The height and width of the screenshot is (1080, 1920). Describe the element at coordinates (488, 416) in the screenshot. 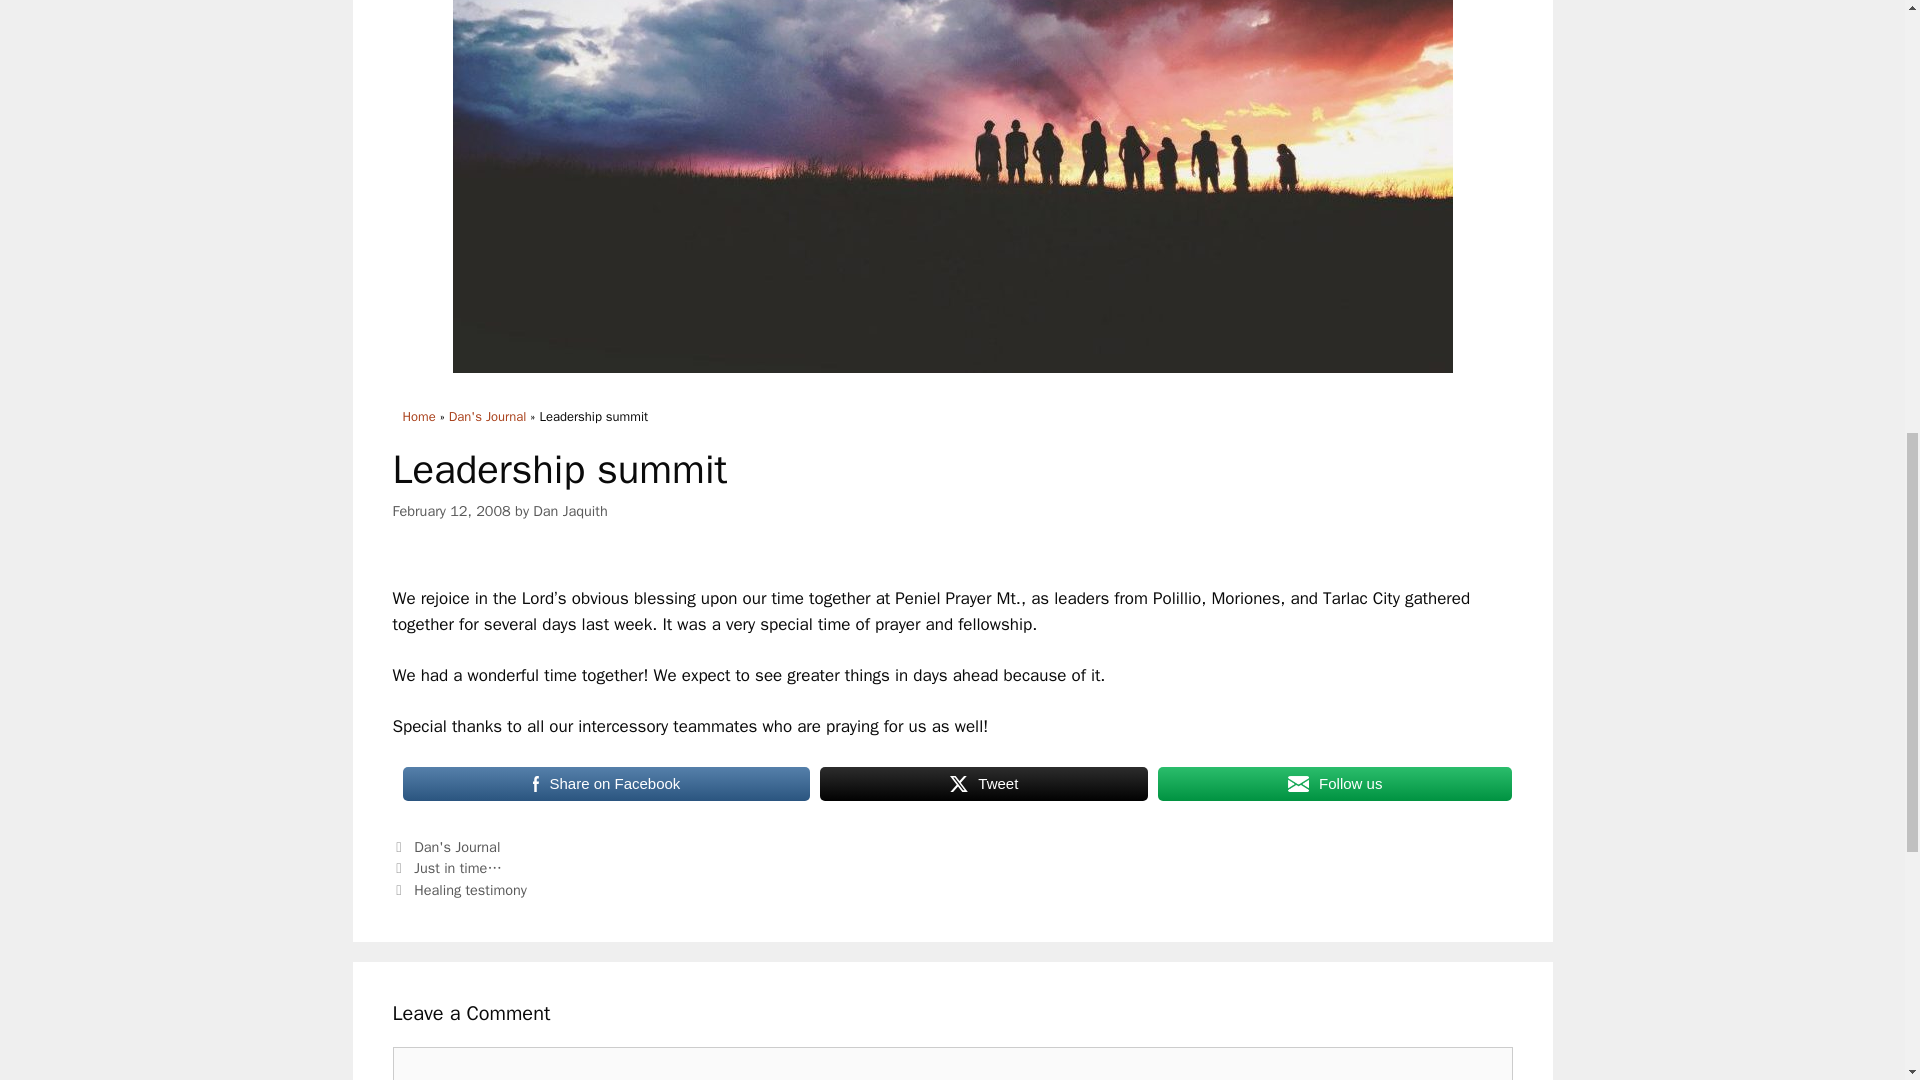

I see `Dan's Journal` at that location.